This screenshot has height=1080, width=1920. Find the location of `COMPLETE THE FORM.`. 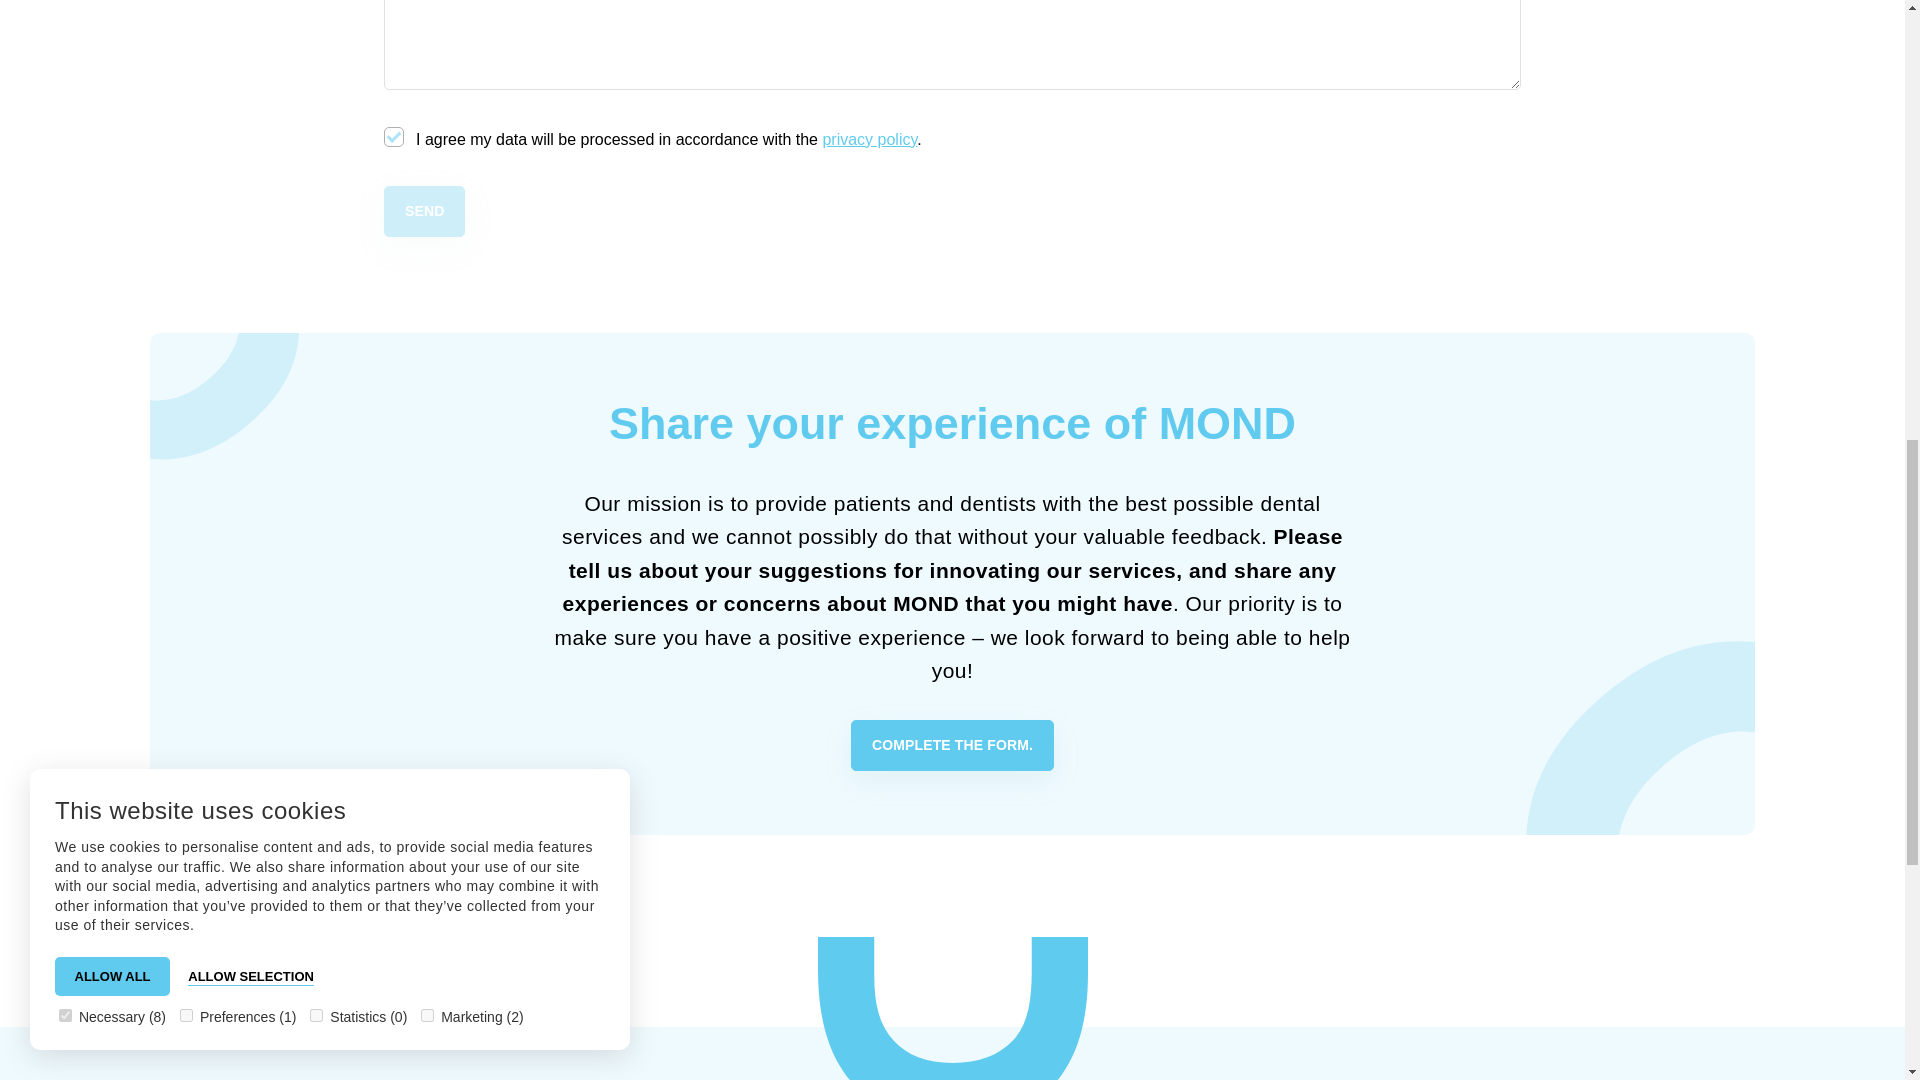

COMPLETE THE FORM. is located at coordinates (952, 746).